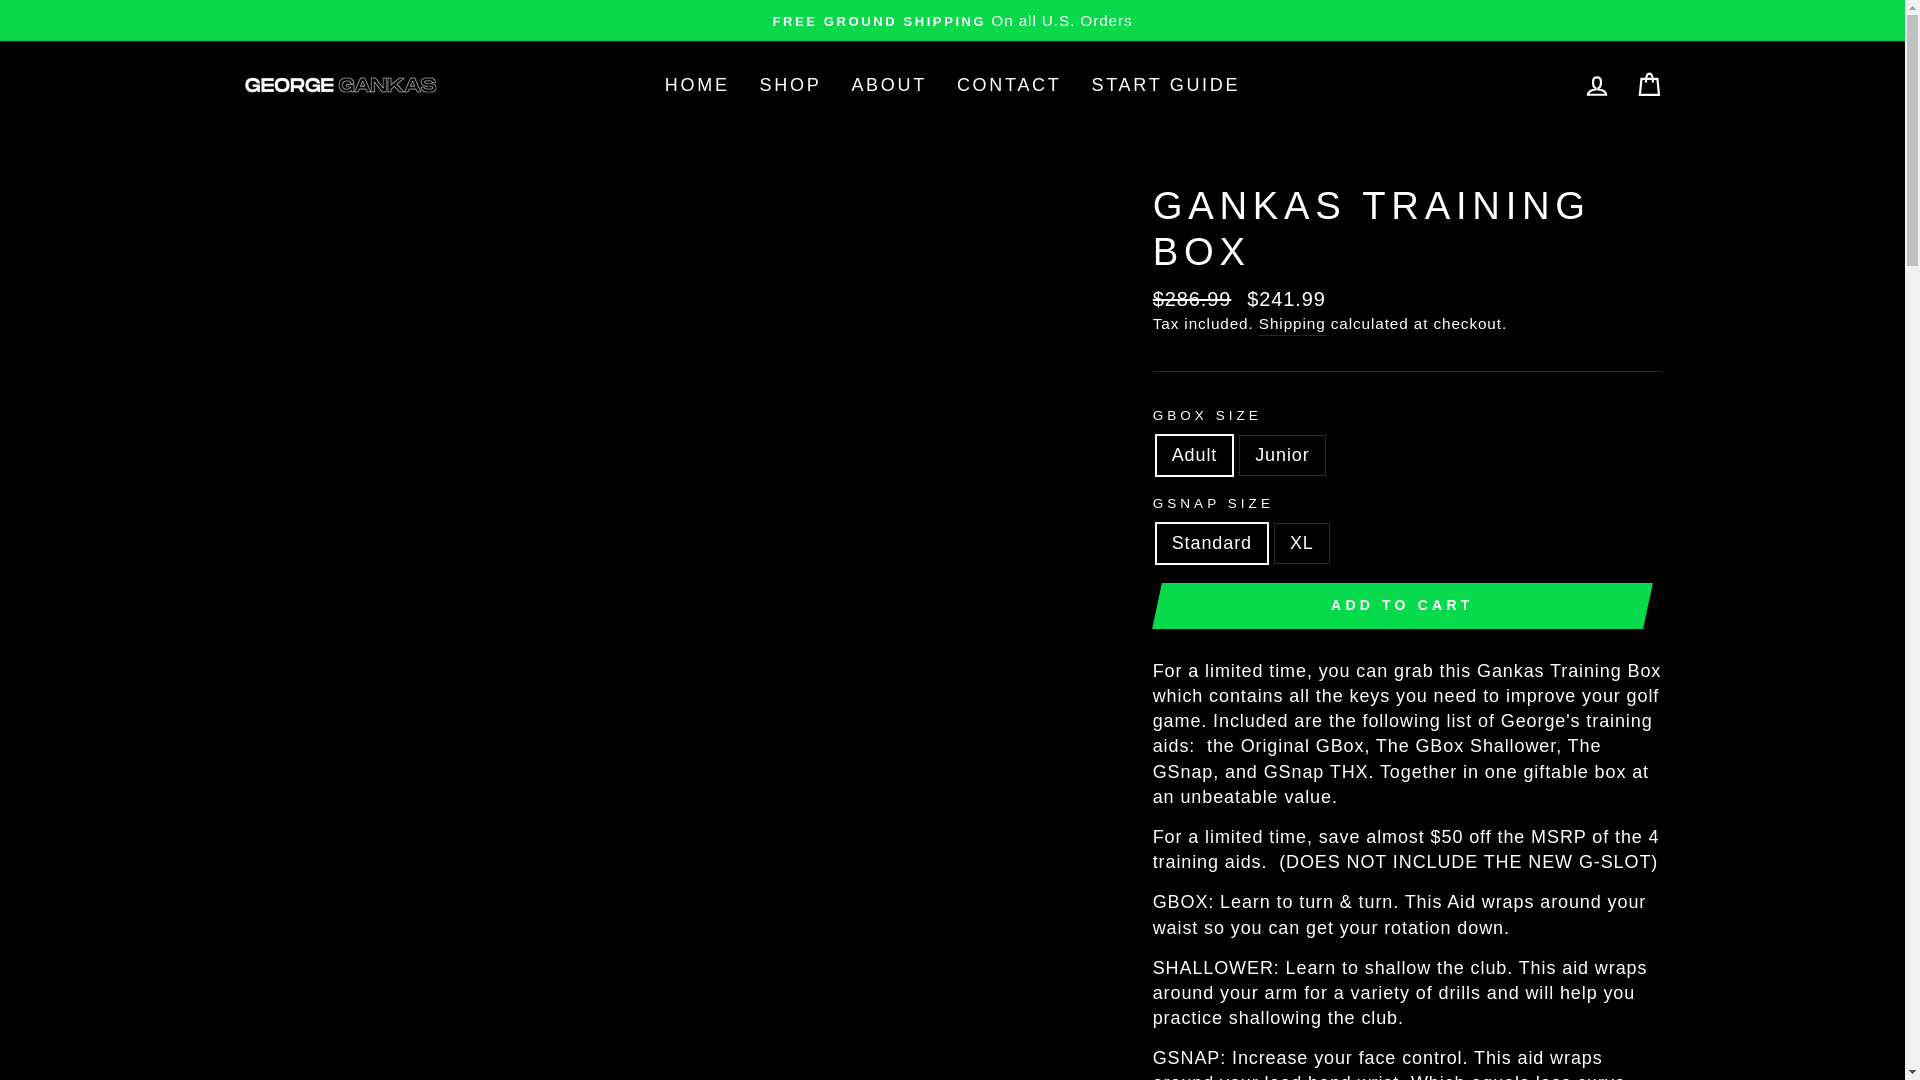 This screenshot has height=1080, width=1920. What do you see at coordinates (790, 84) in the screenshot?
I see `SHOP` at bounding box center [790, 84].